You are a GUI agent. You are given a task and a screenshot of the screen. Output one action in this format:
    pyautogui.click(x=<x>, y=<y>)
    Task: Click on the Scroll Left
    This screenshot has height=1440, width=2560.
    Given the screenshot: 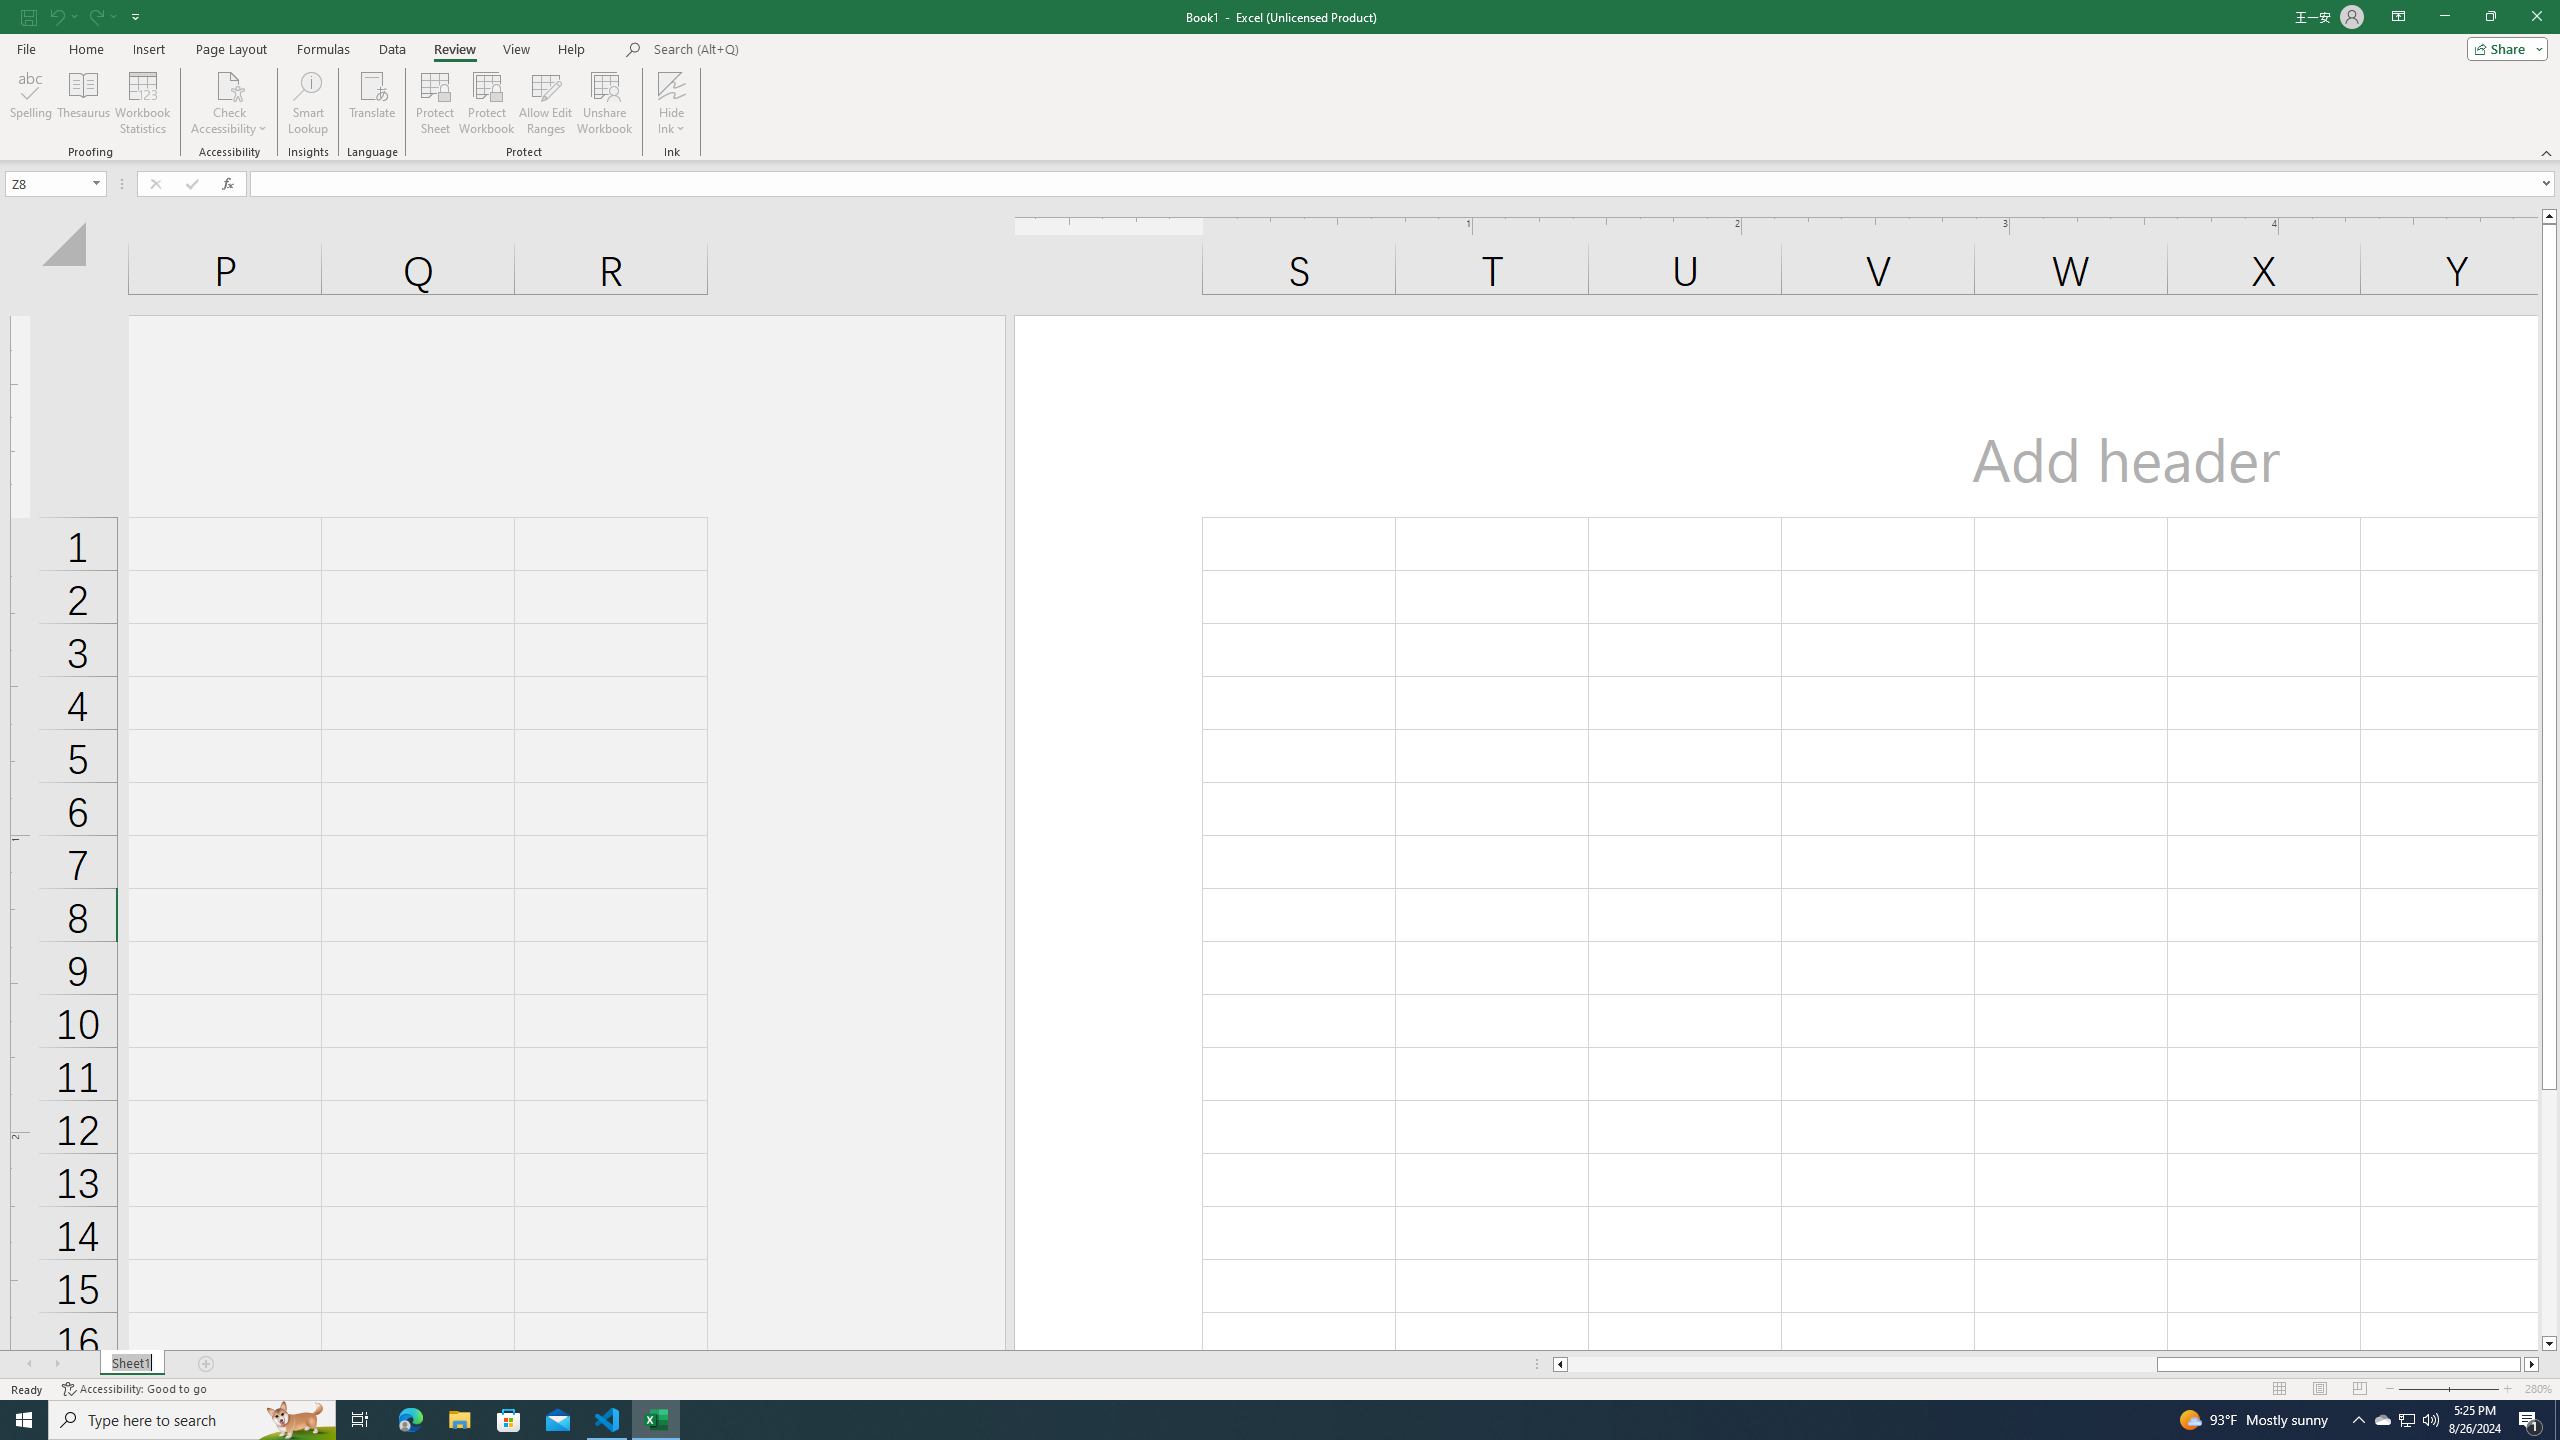 What is the action you would take?
    pyautogui.click(x=29, y=1364)
    